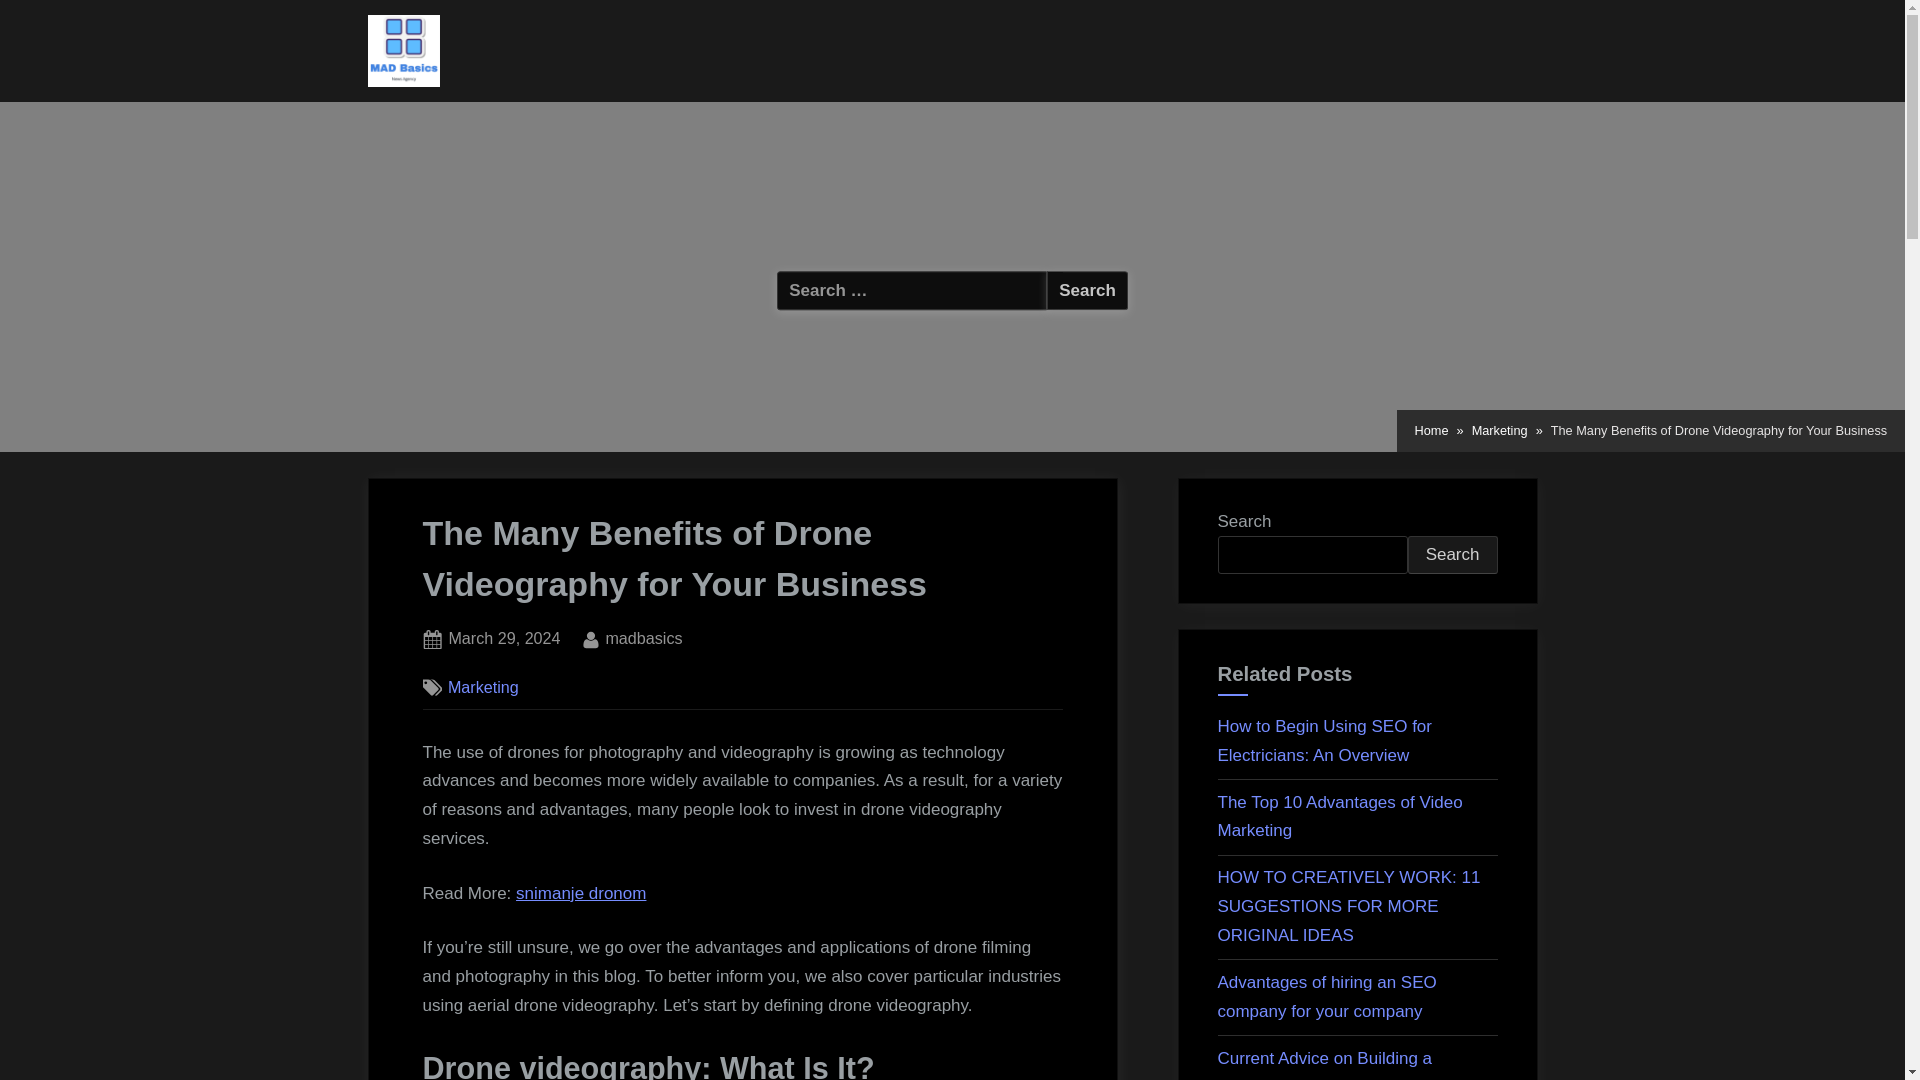 The width and height of the screenshot is (1920, 1080). Describe the element at coordinates (1452, 554) in the screenshot. I see `Search` at that location.